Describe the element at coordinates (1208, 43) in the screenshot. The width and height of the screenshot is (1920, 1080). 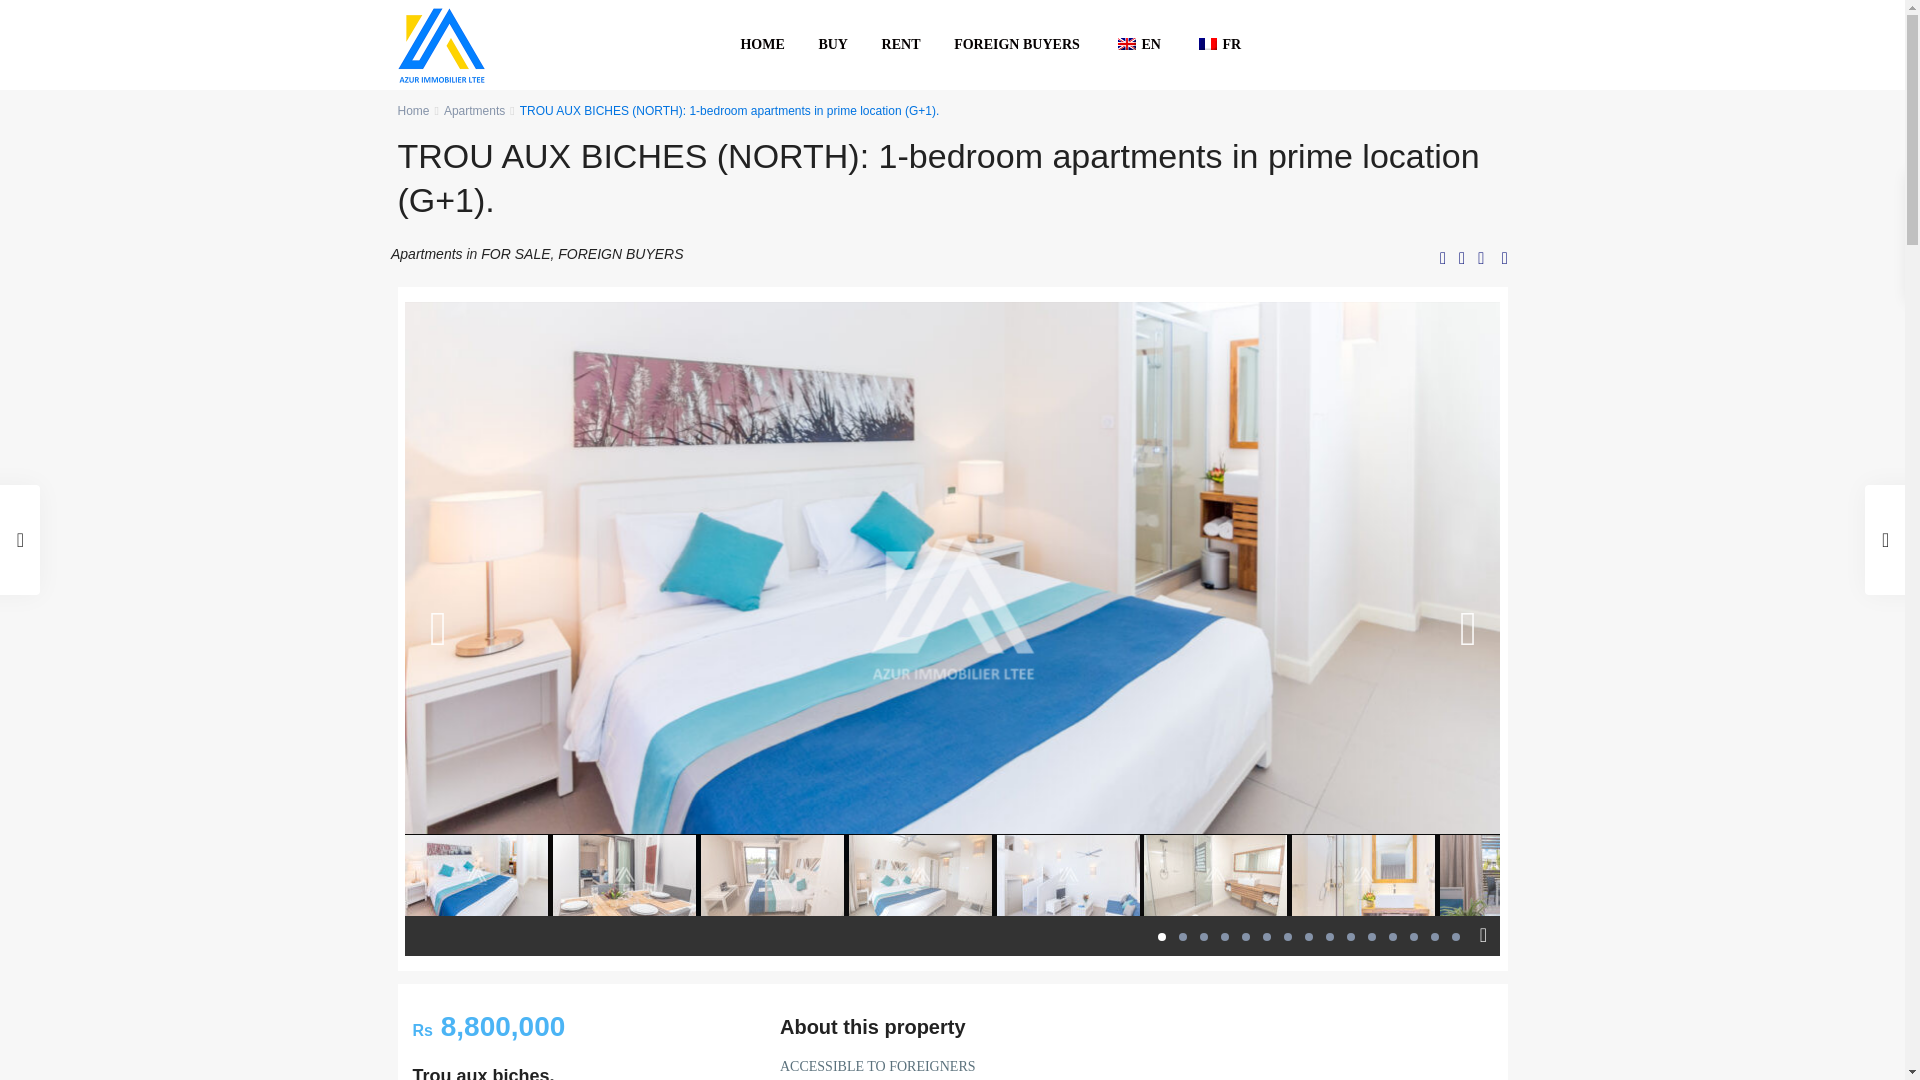
I see `French` at that location.